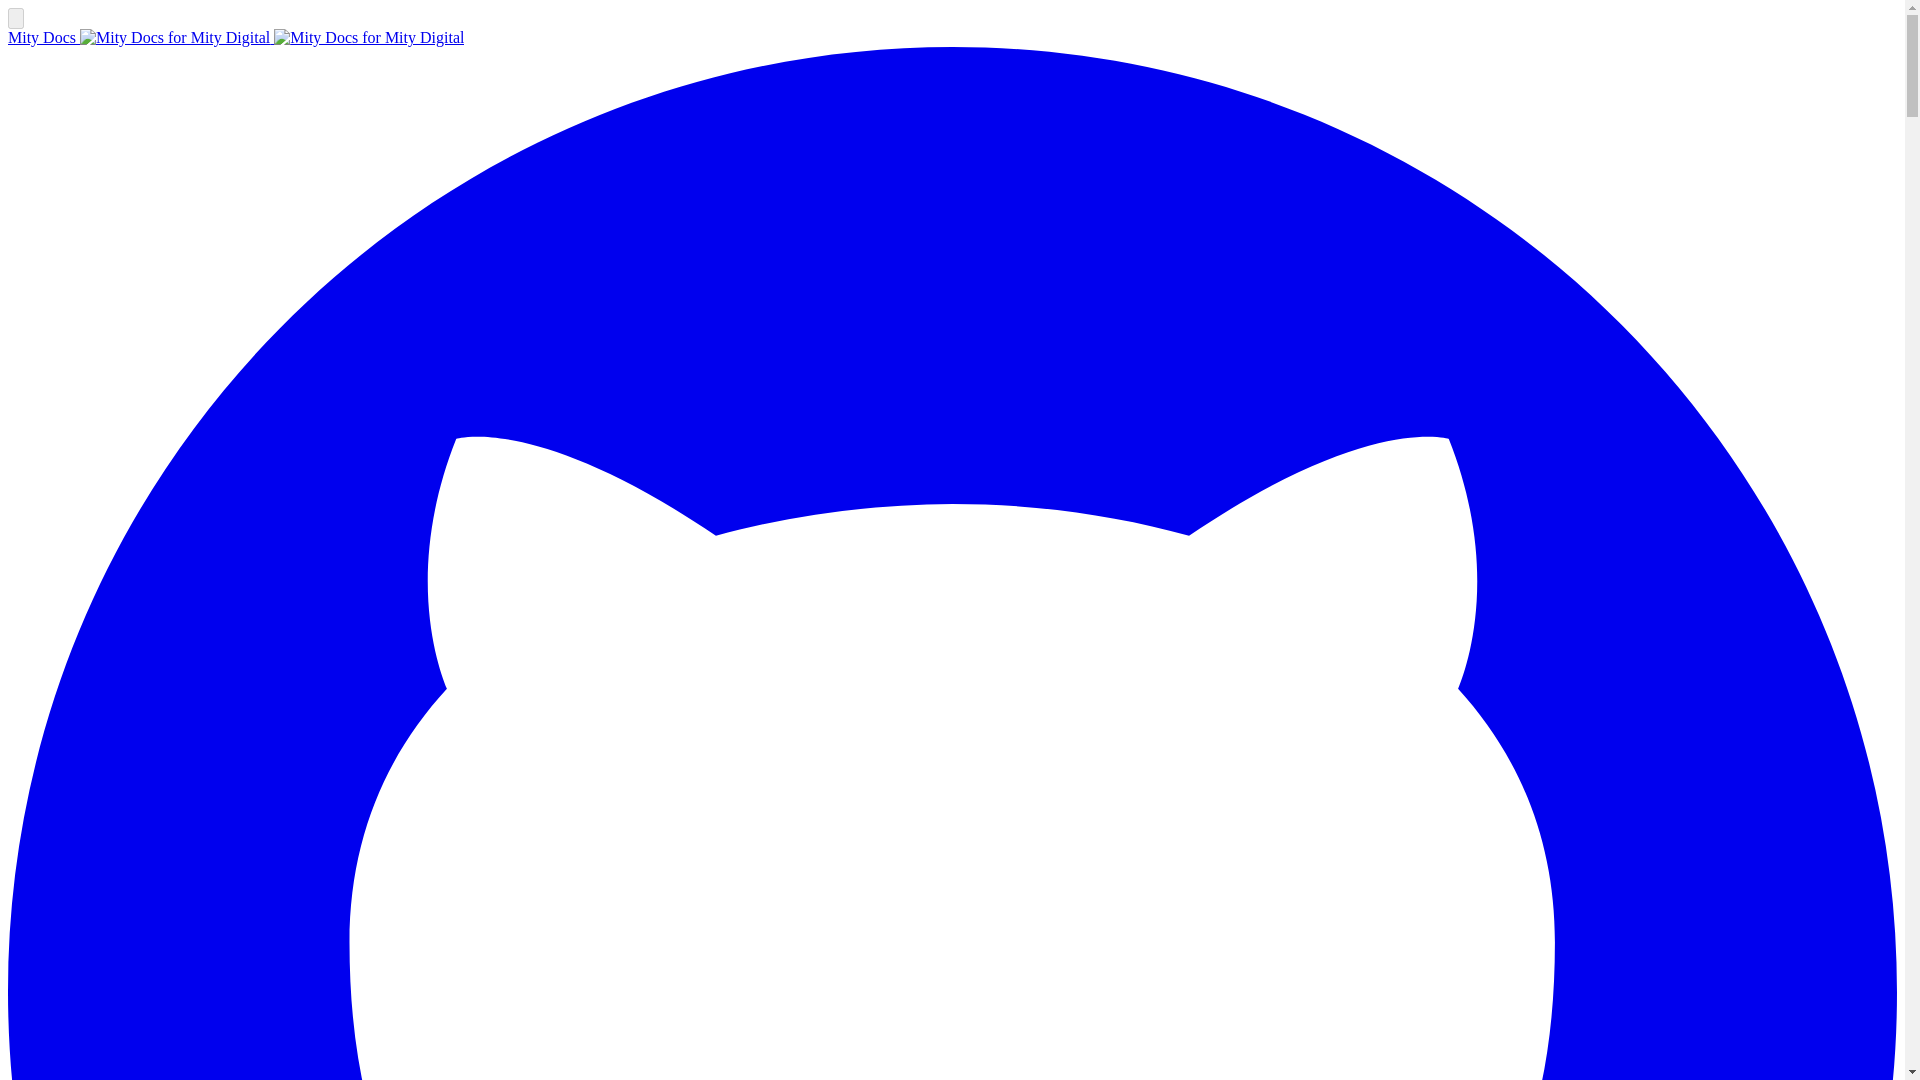 This screenshot has height=1080, width=1920. I want to click on Mity Docs, so click(236, 38).